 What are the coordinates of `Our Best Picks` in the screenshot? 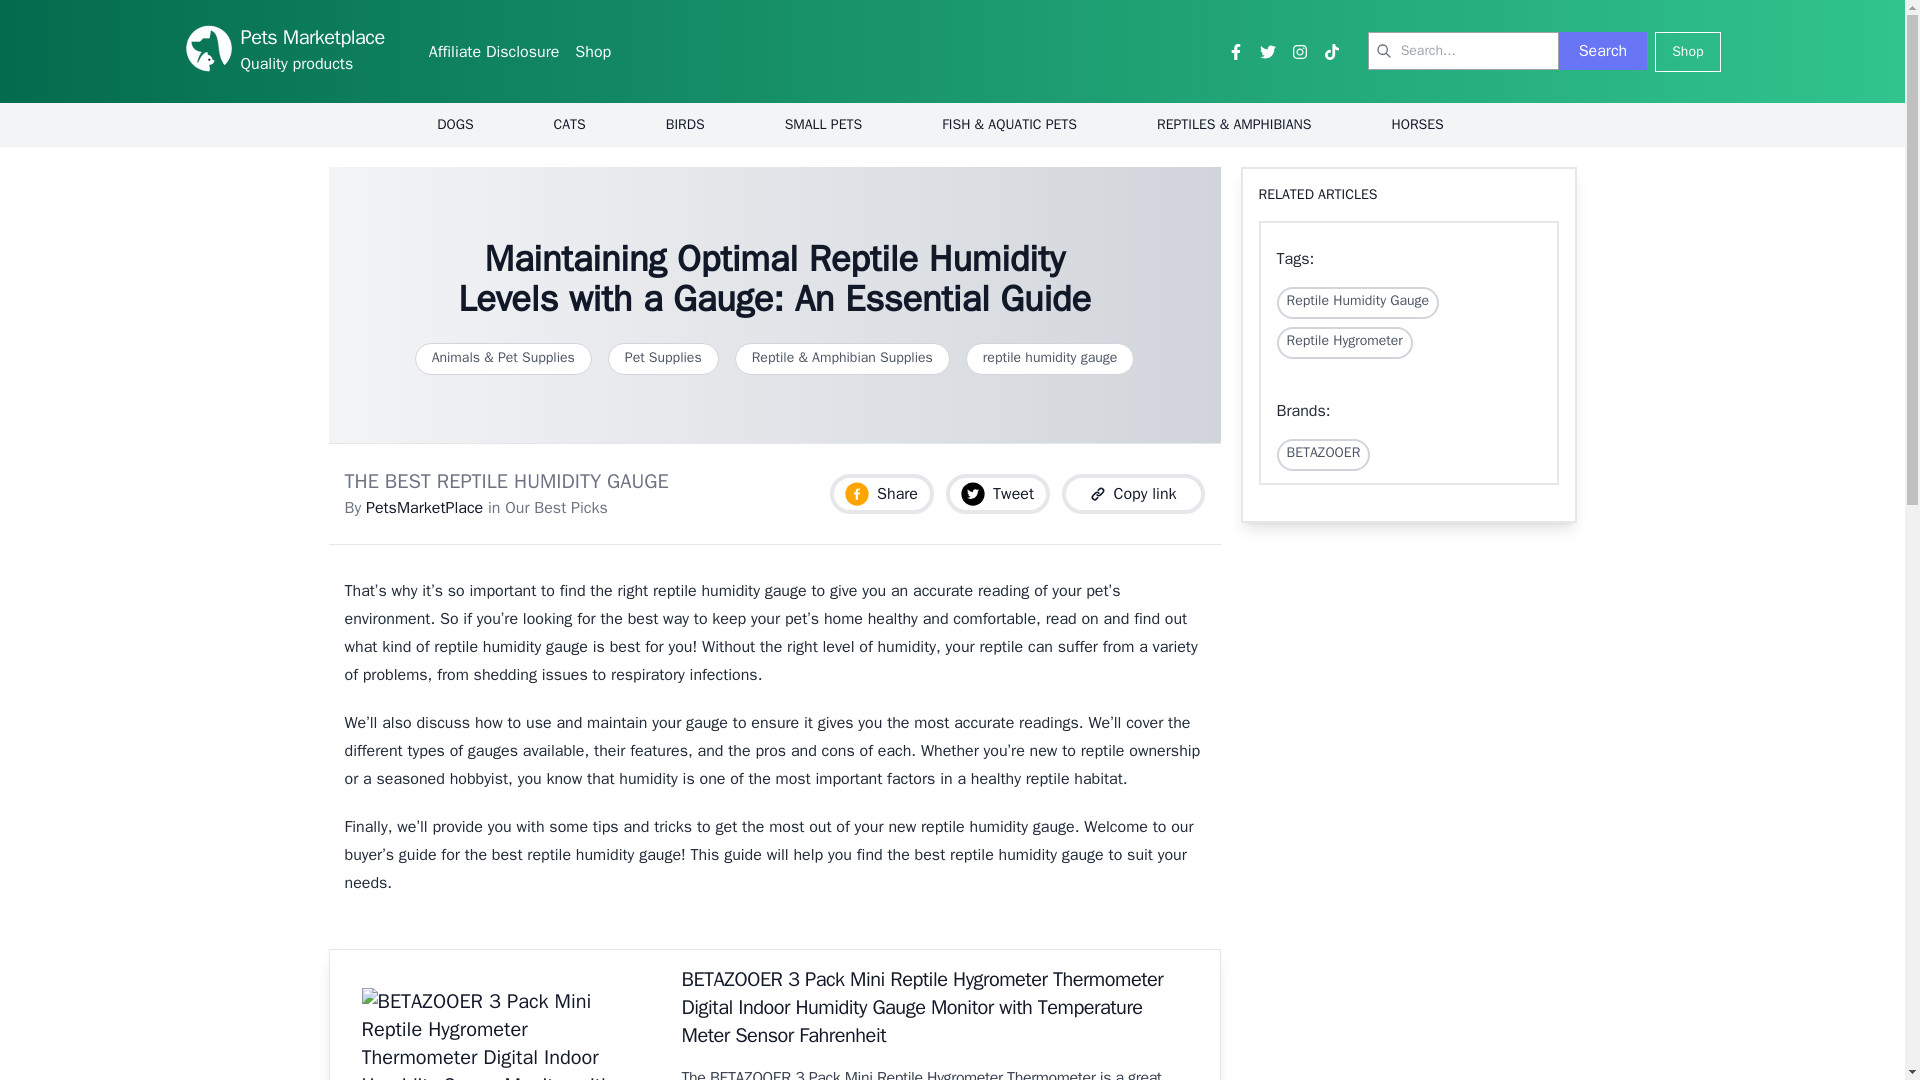 It's located at (556, 508).